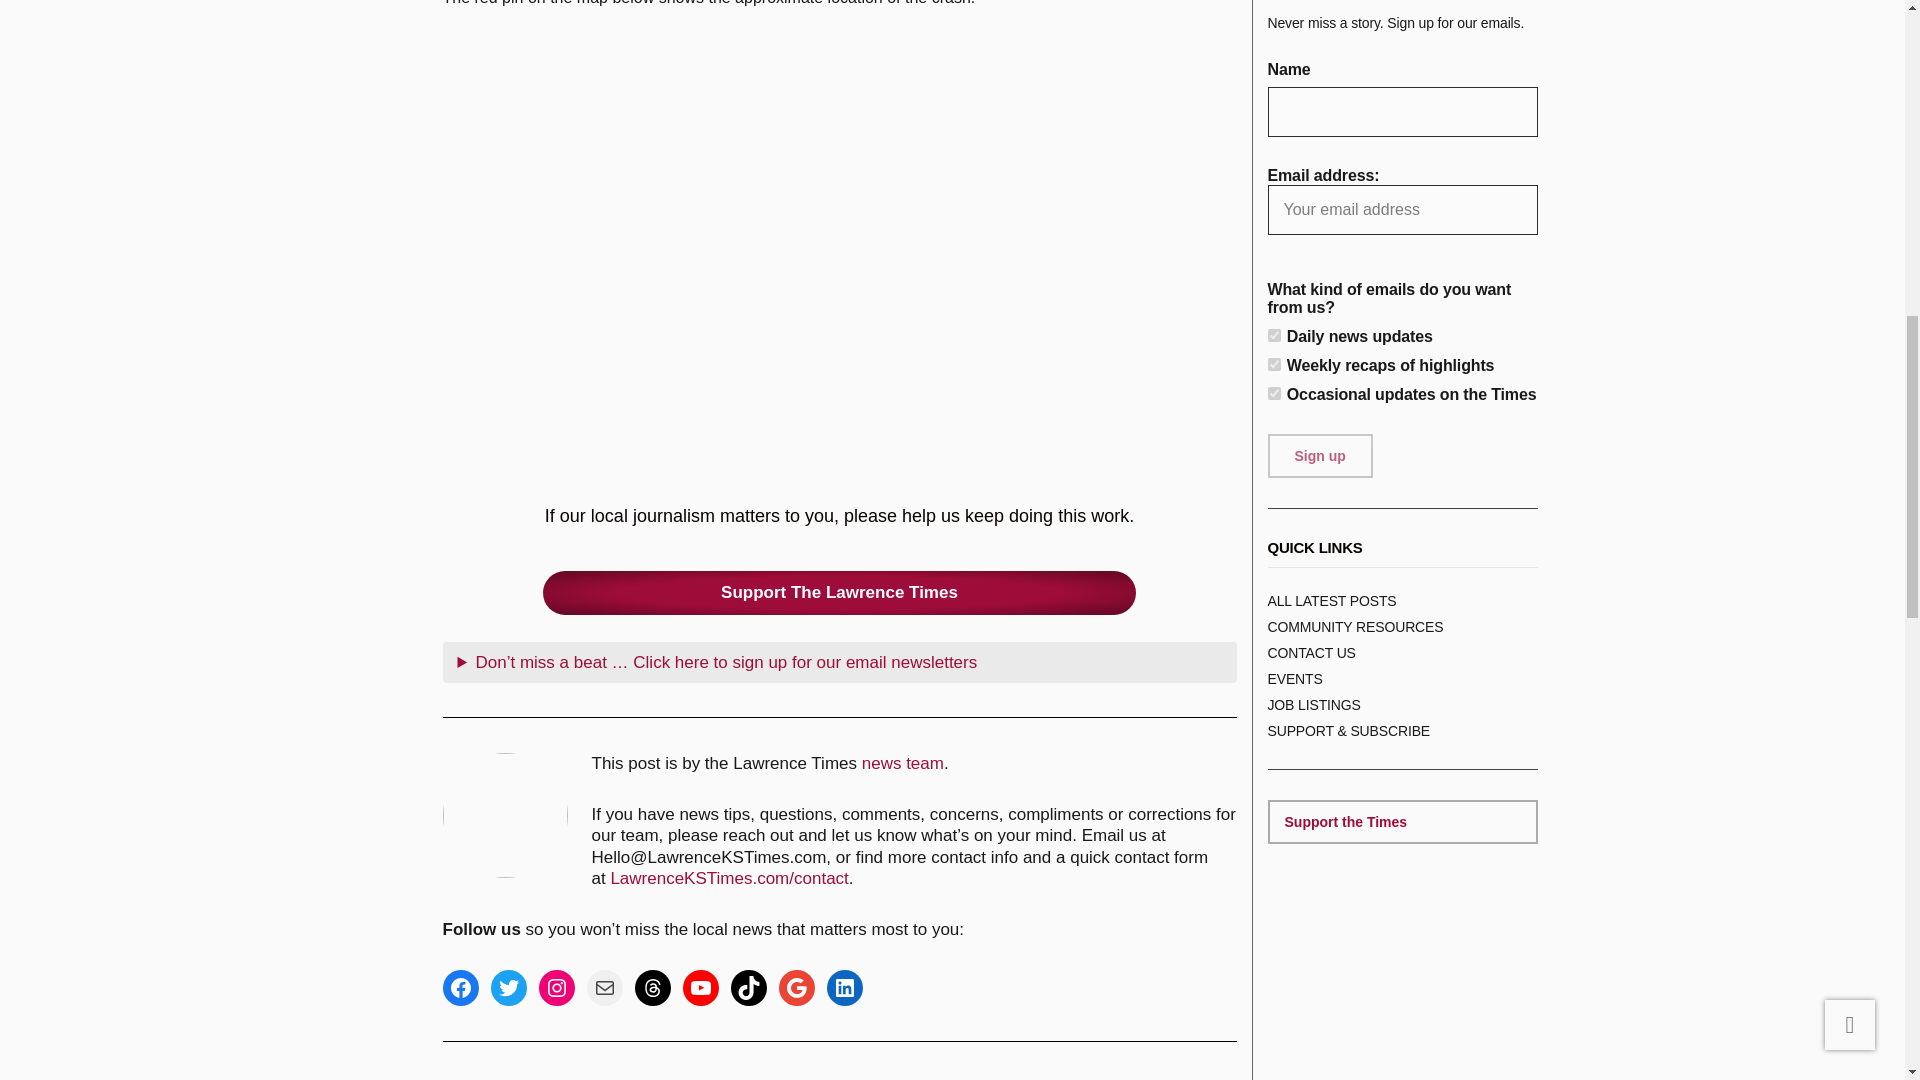 The height and width of the screenshot is (1080, 1920). I want to click on 77e972c902, so click(1274, 364).